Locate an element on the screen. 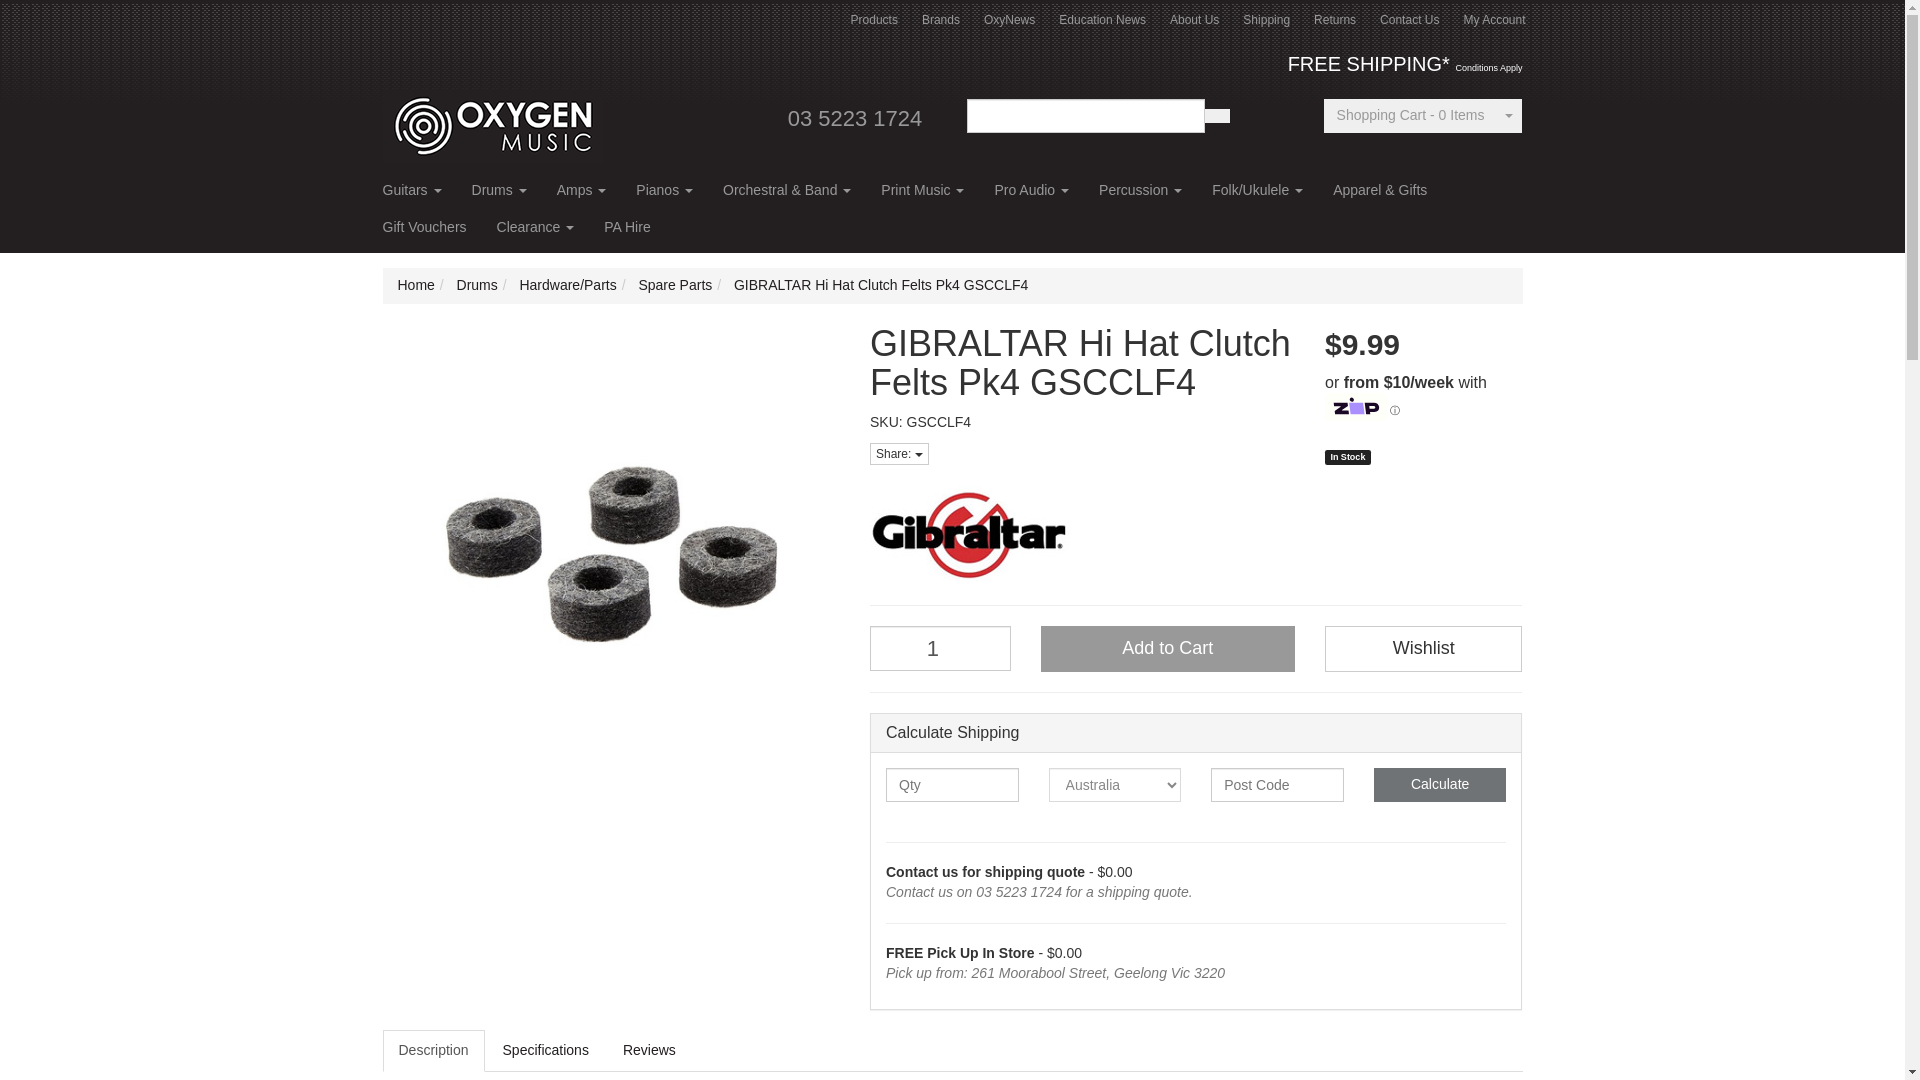 This screenshot has width=1920, height=1080. Returns is located at coordinates (1334, 20).